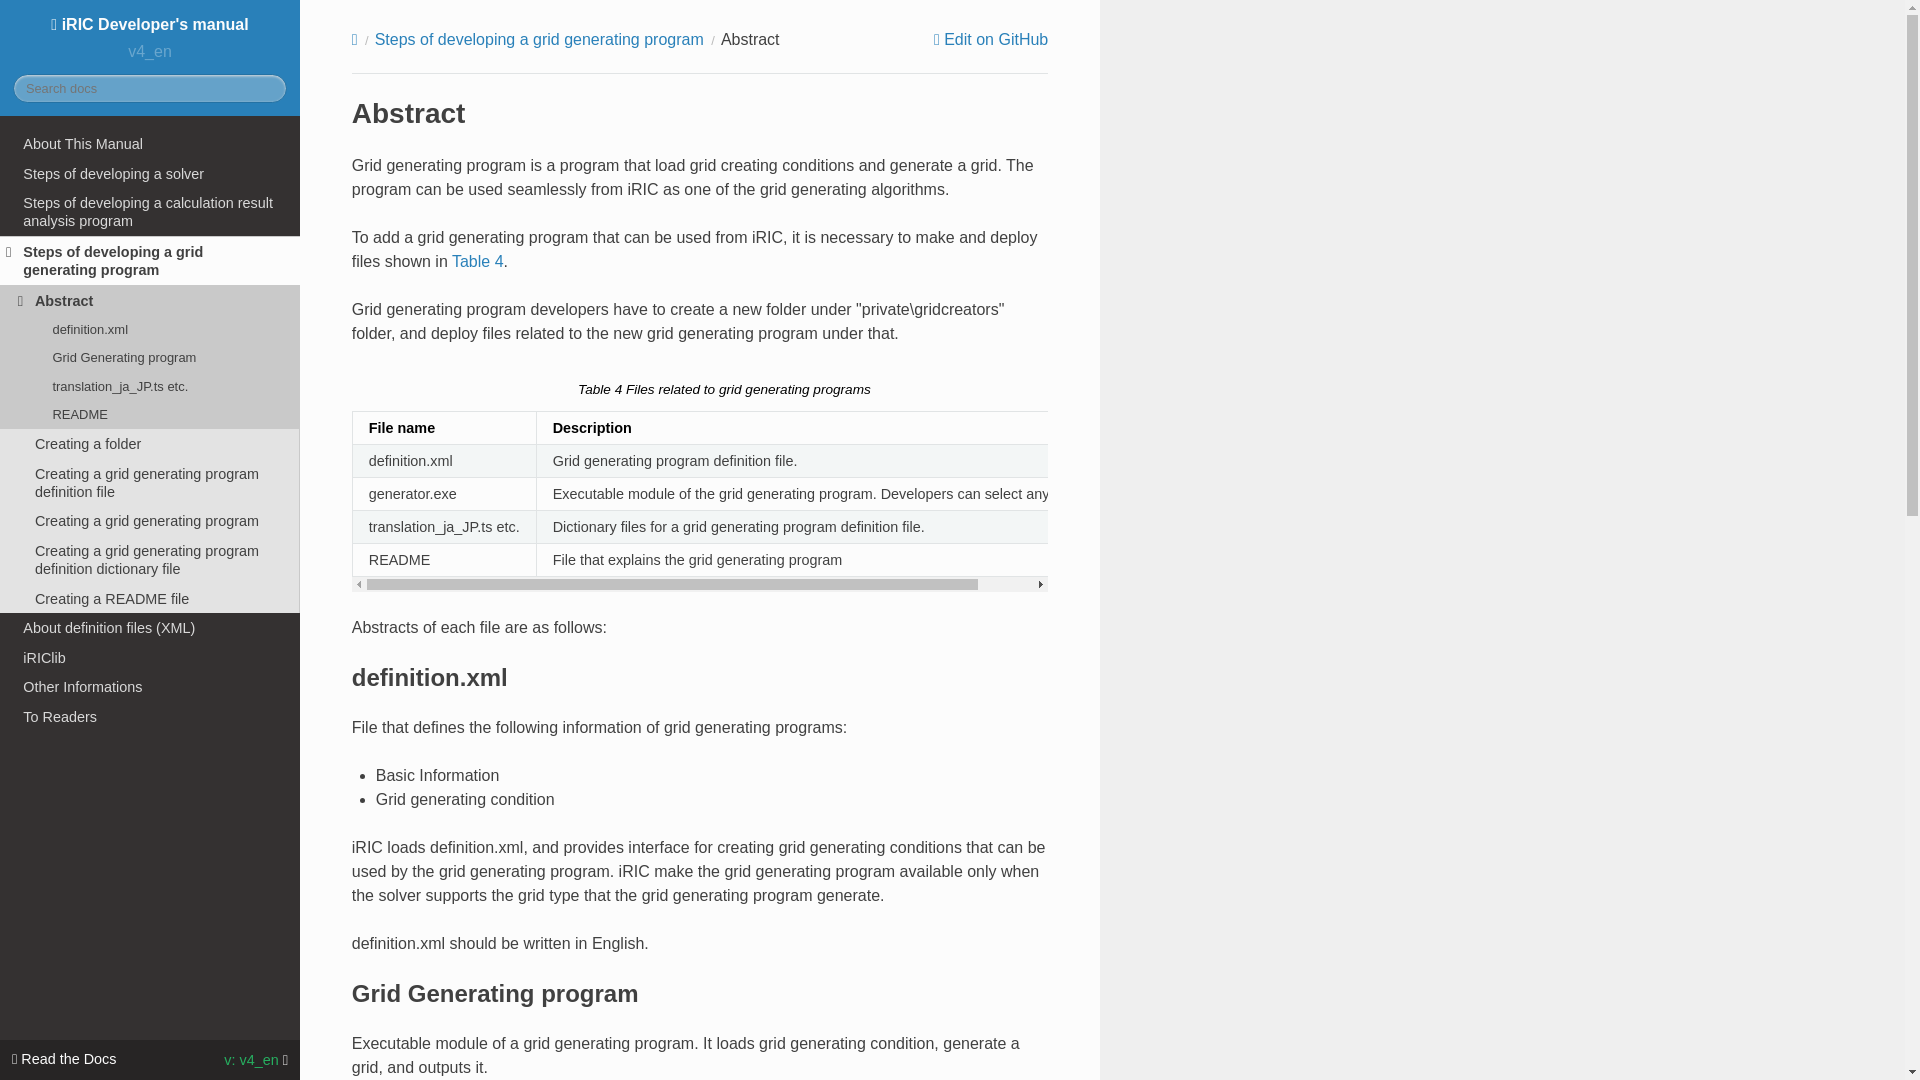 The width and height of the screenshot is (1920, 1080). What do you see at coordinates (477, 261) in the screenshot?
I see `Table 4` at bounding box center [477, 261].